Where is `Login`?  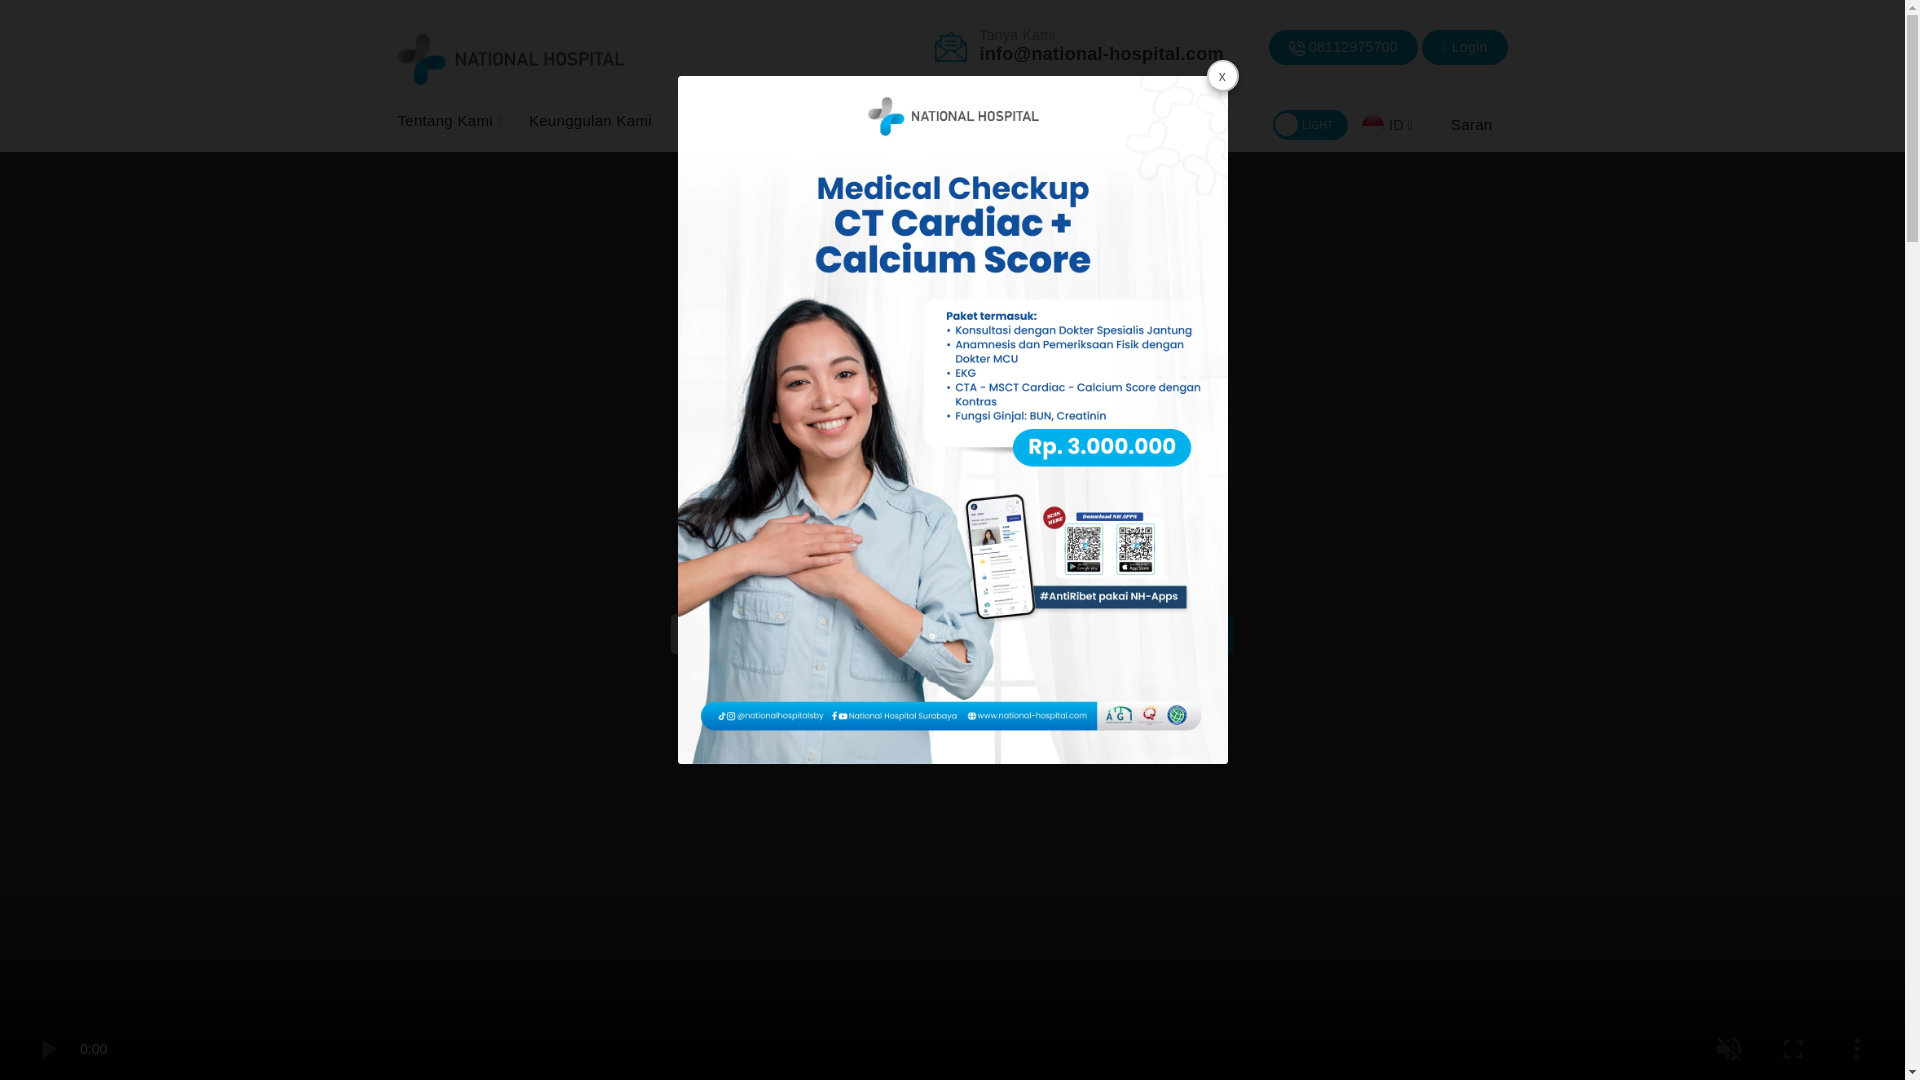
Login is located at coordinates (1464, 47).